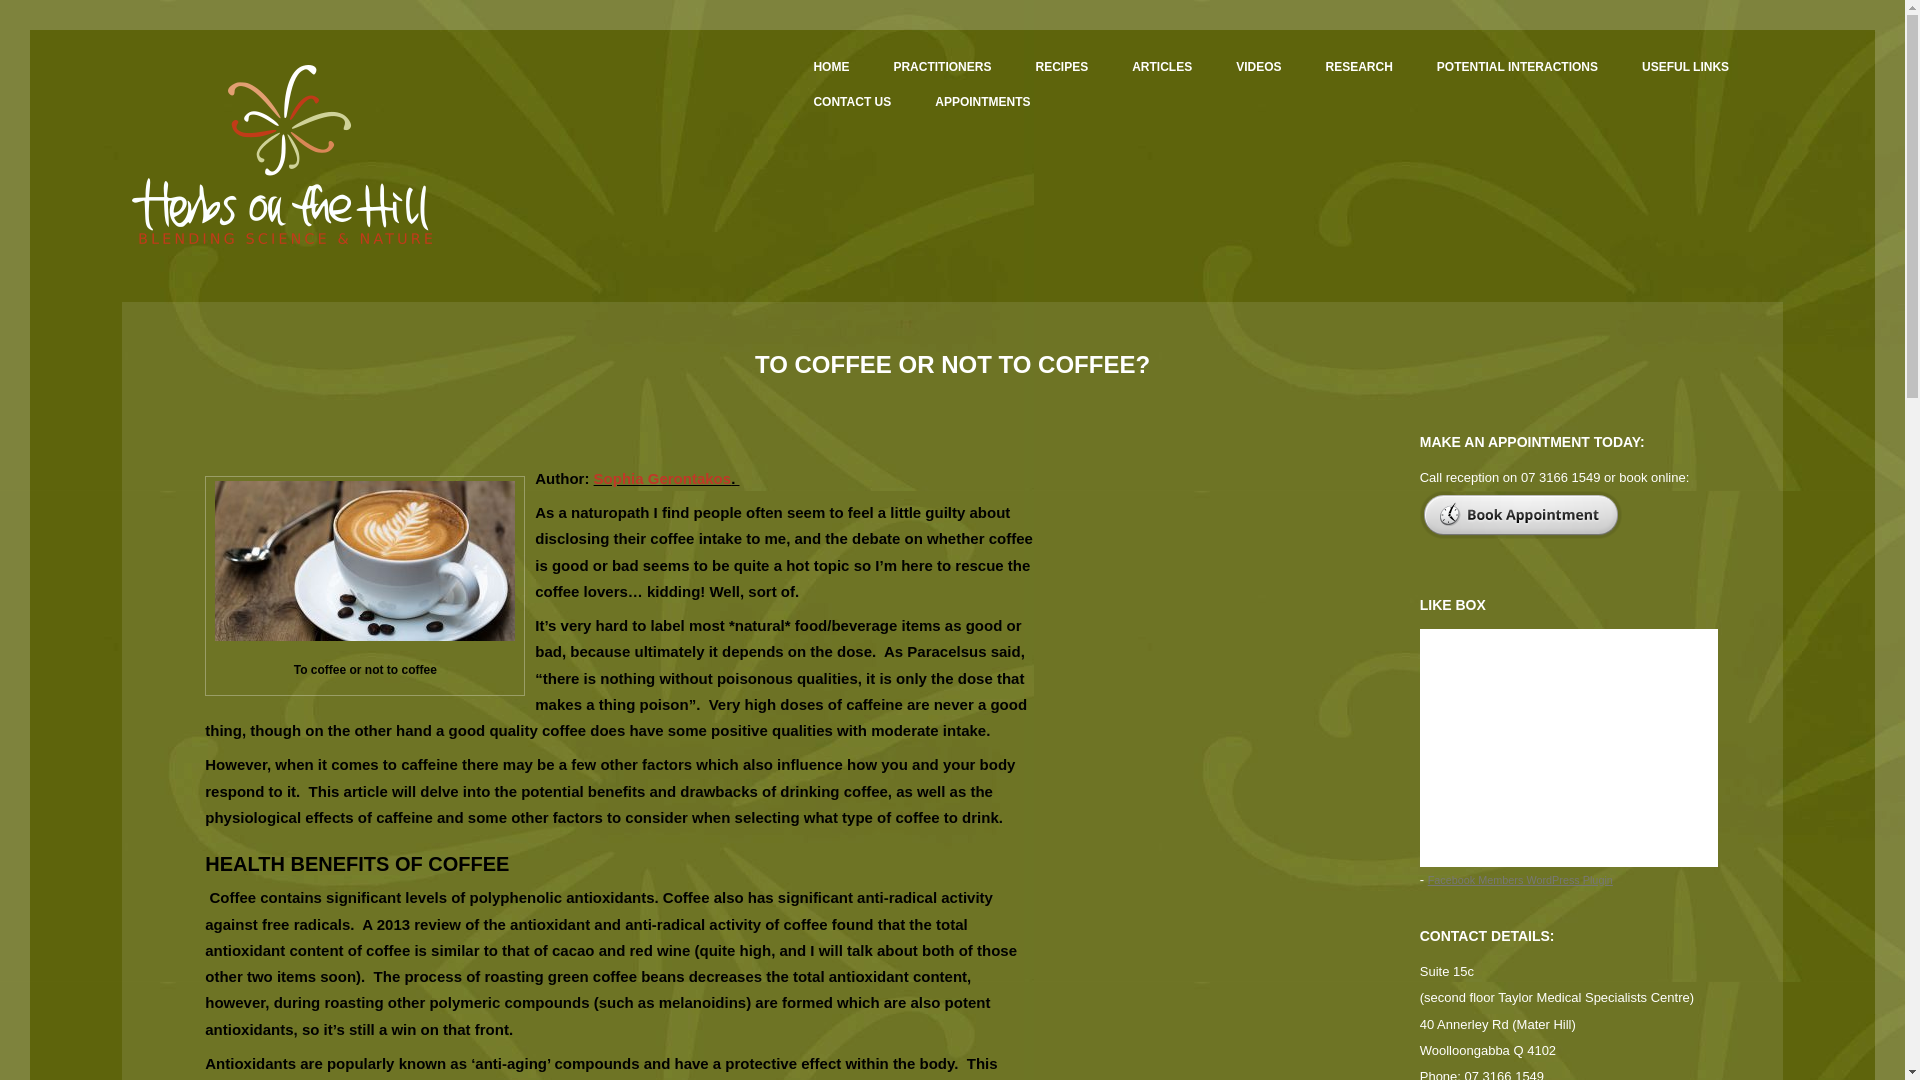 Image resolution: width=1920 pixels, height=1080 pixels. Describe the element at coordinates (1684, 66) in the screenshot. I see `USEFUL LINKS` at that location.